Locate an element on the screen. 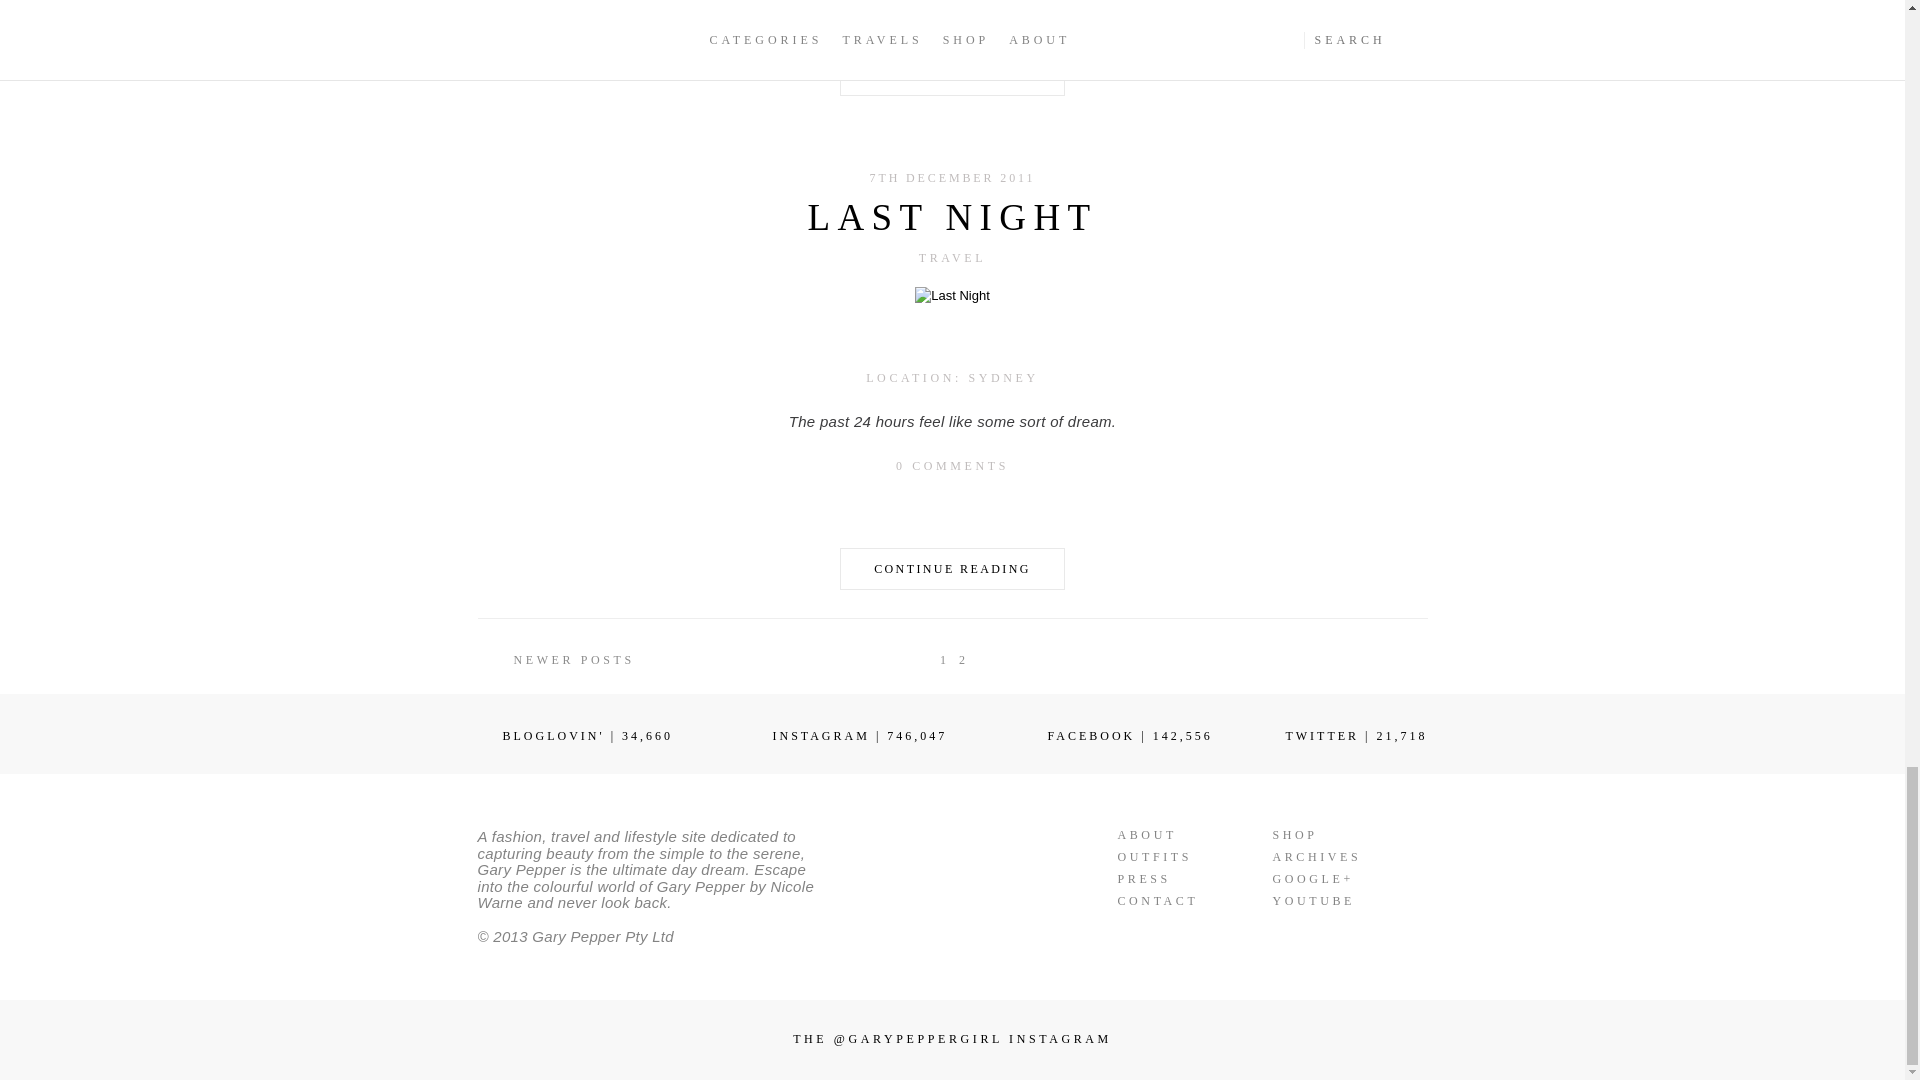  Share on Twitter is located at coordinates (952, 13).